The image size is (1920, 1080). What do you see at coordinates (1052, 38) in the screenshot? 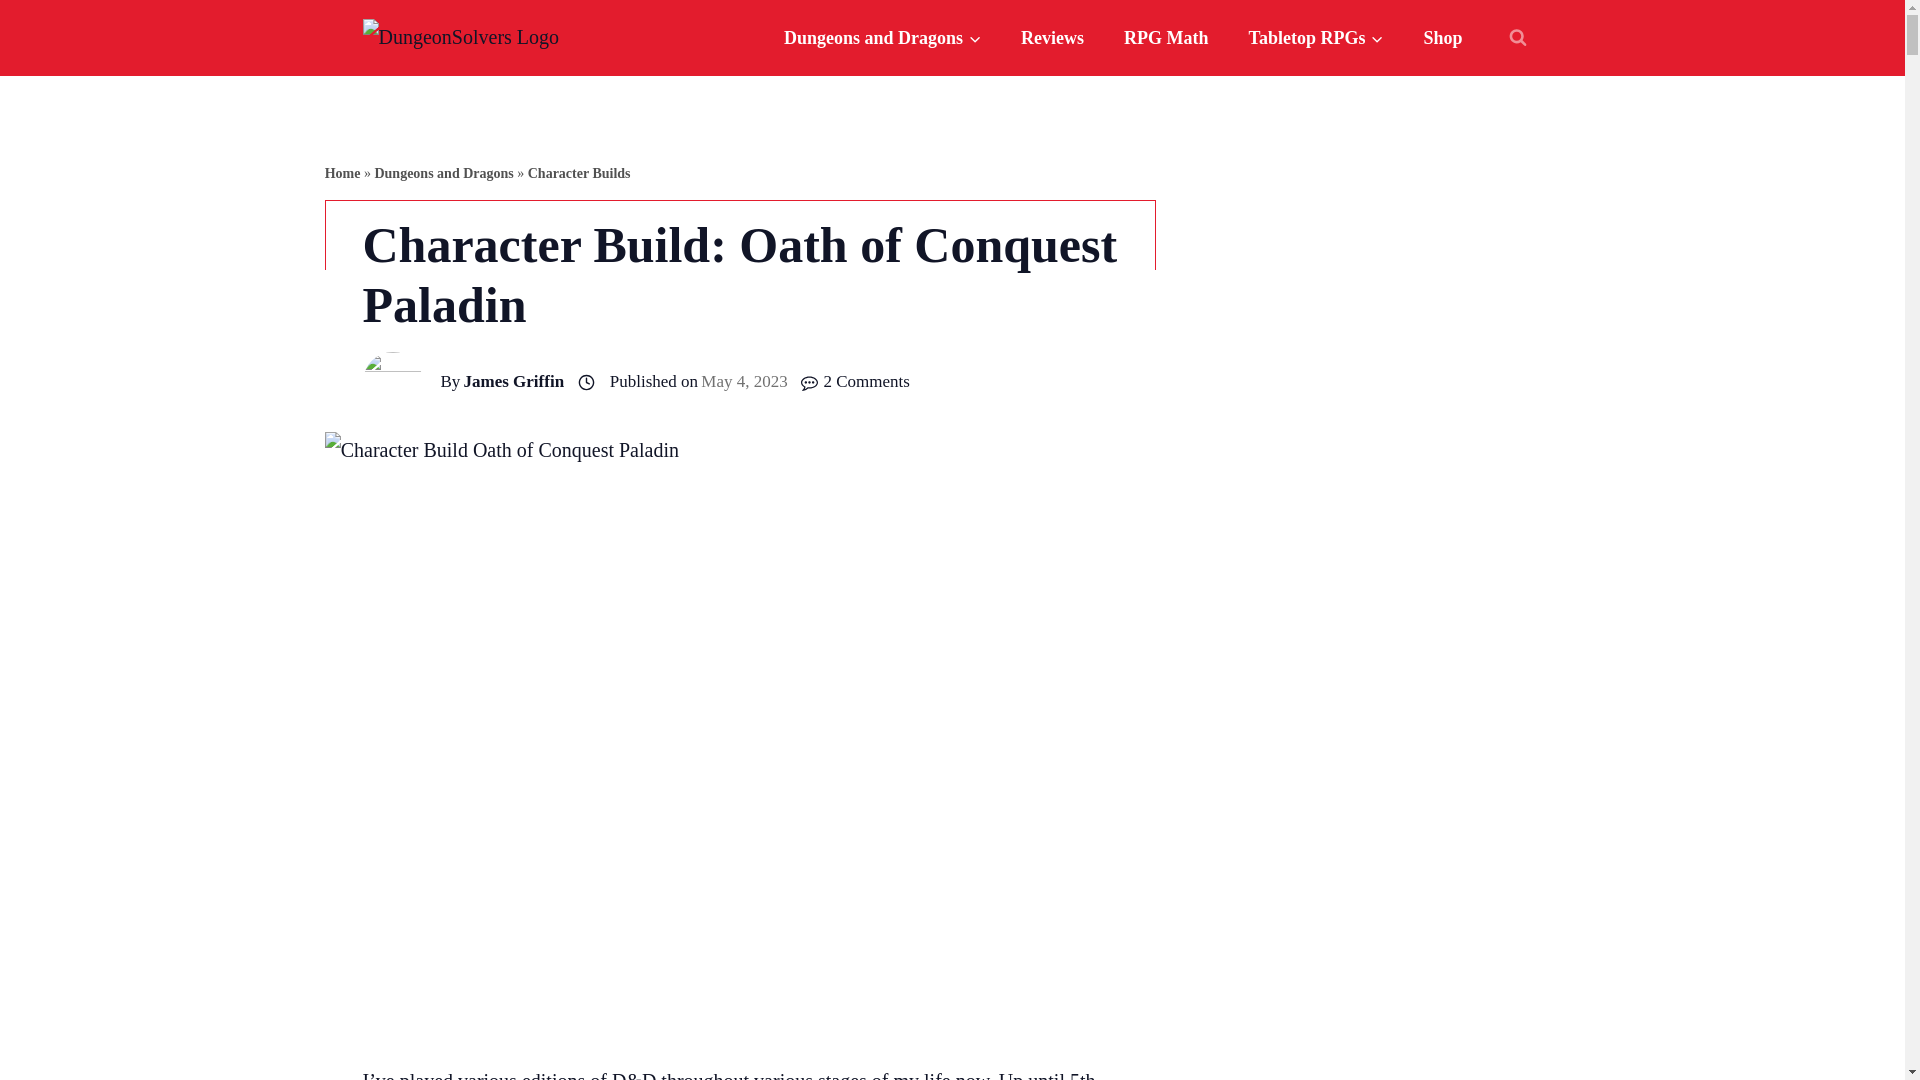
I see `Reviews` at bounding box center [1052, 38].